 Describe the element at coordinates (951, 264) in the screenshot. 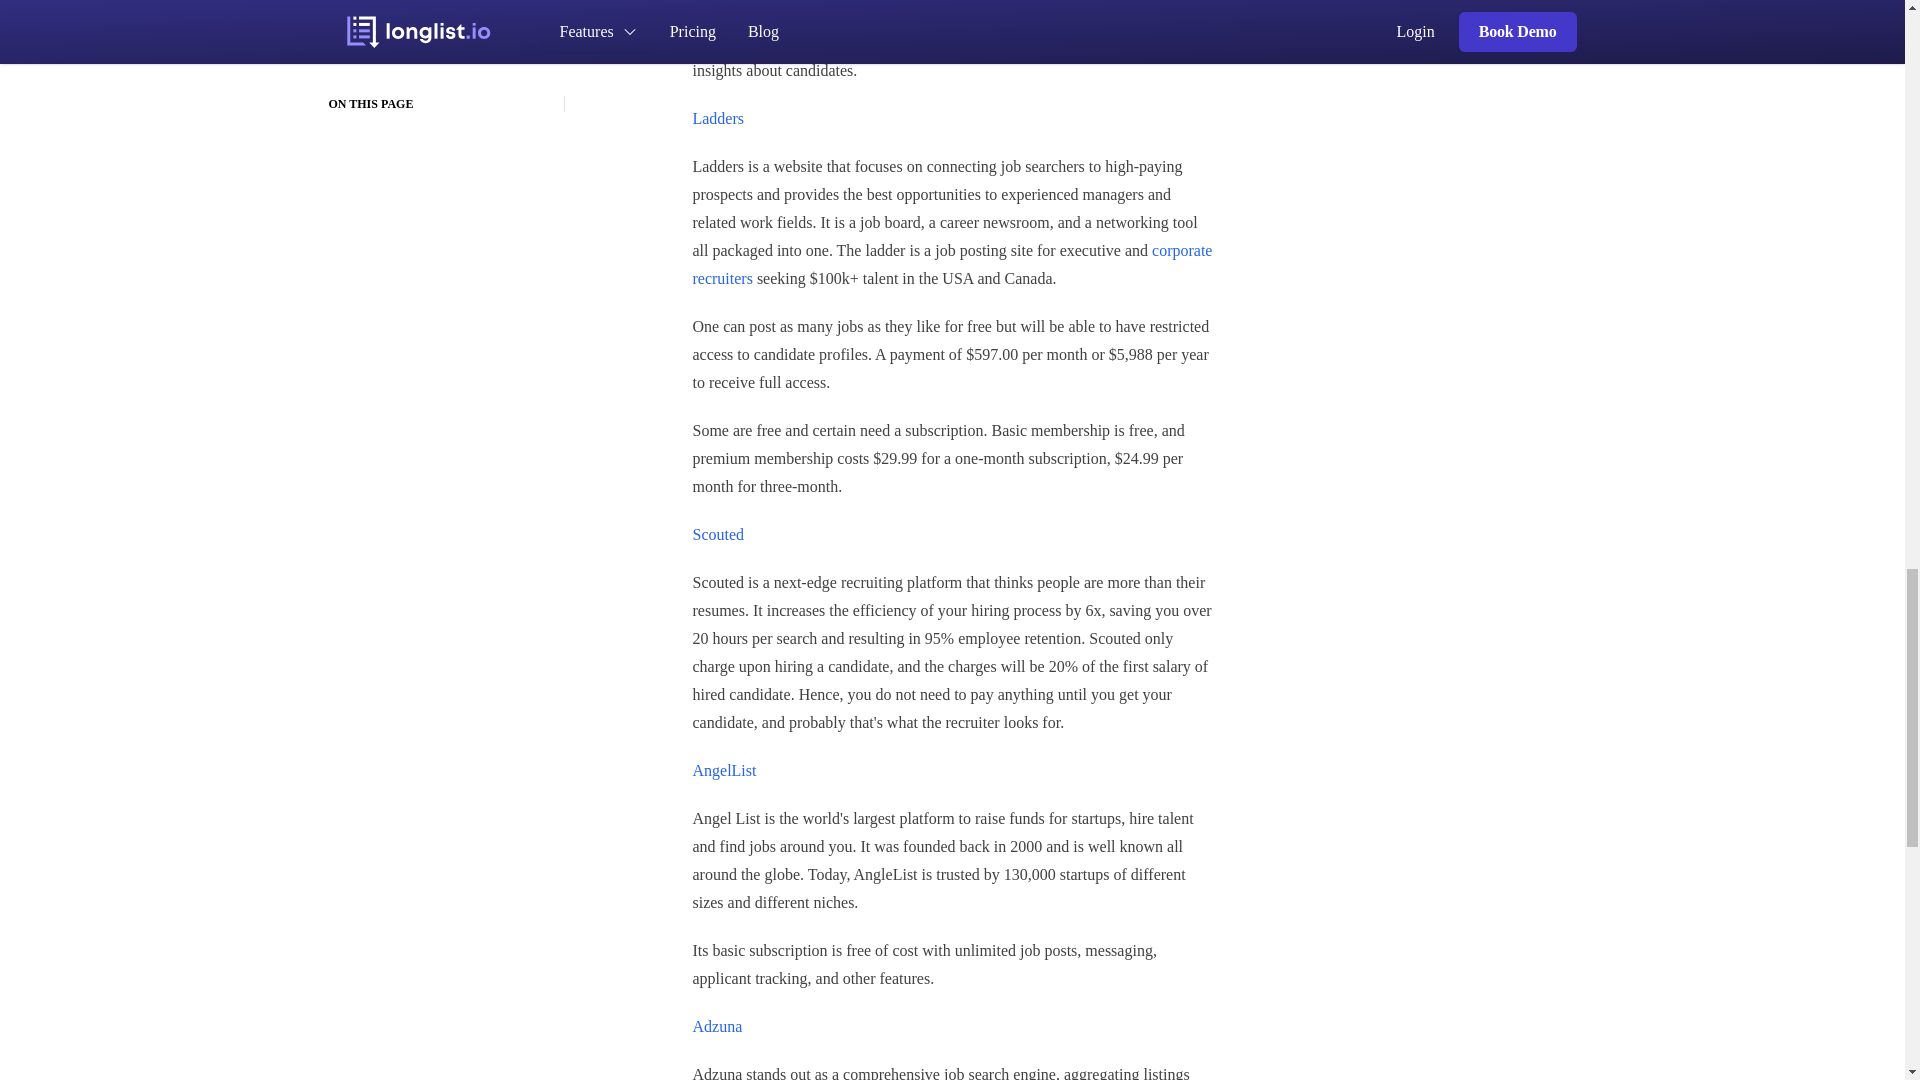

I see `corporate recruiters` at that location.